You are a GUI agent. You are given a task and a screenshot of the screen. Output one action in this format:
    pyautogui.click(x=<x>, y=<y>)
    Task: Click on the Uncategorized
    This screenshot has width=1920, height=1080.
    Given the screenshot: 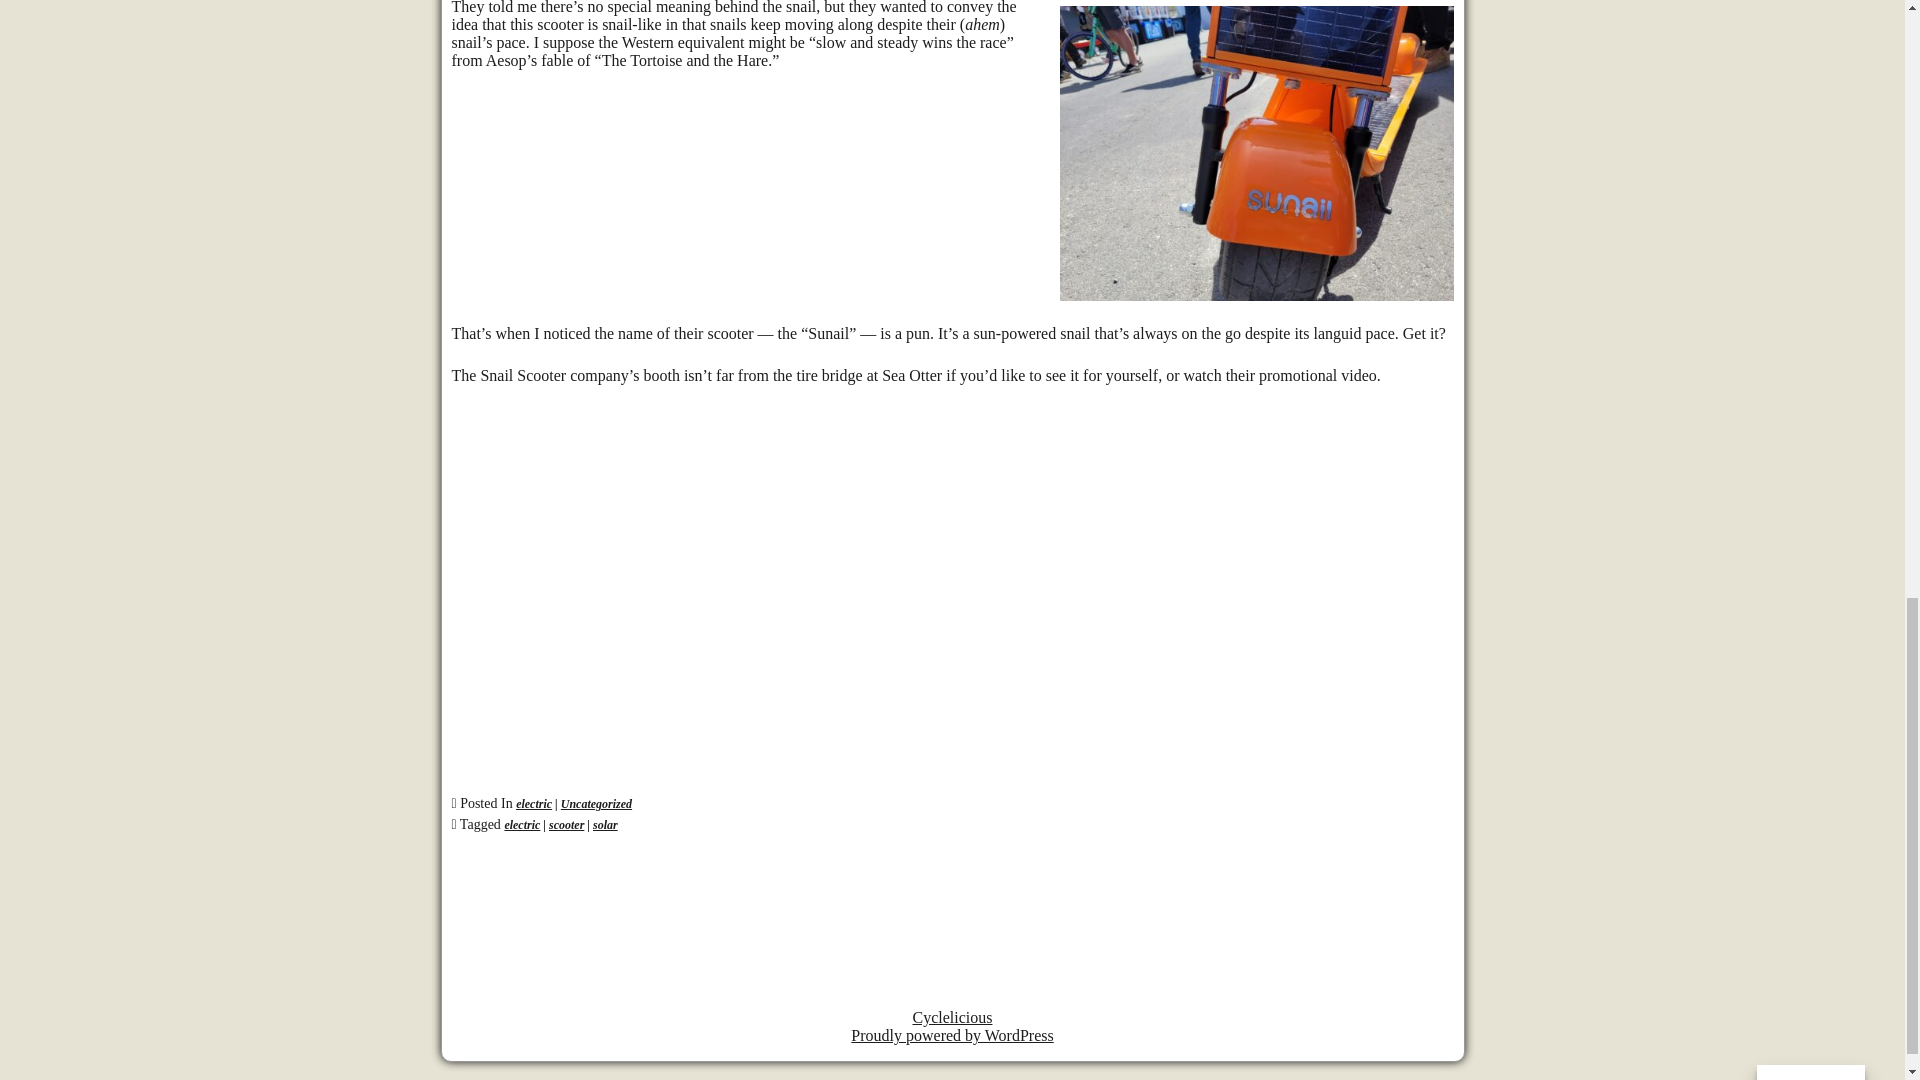 What is the action you would take?
    pyautogui.click(x=596, y=804)
    